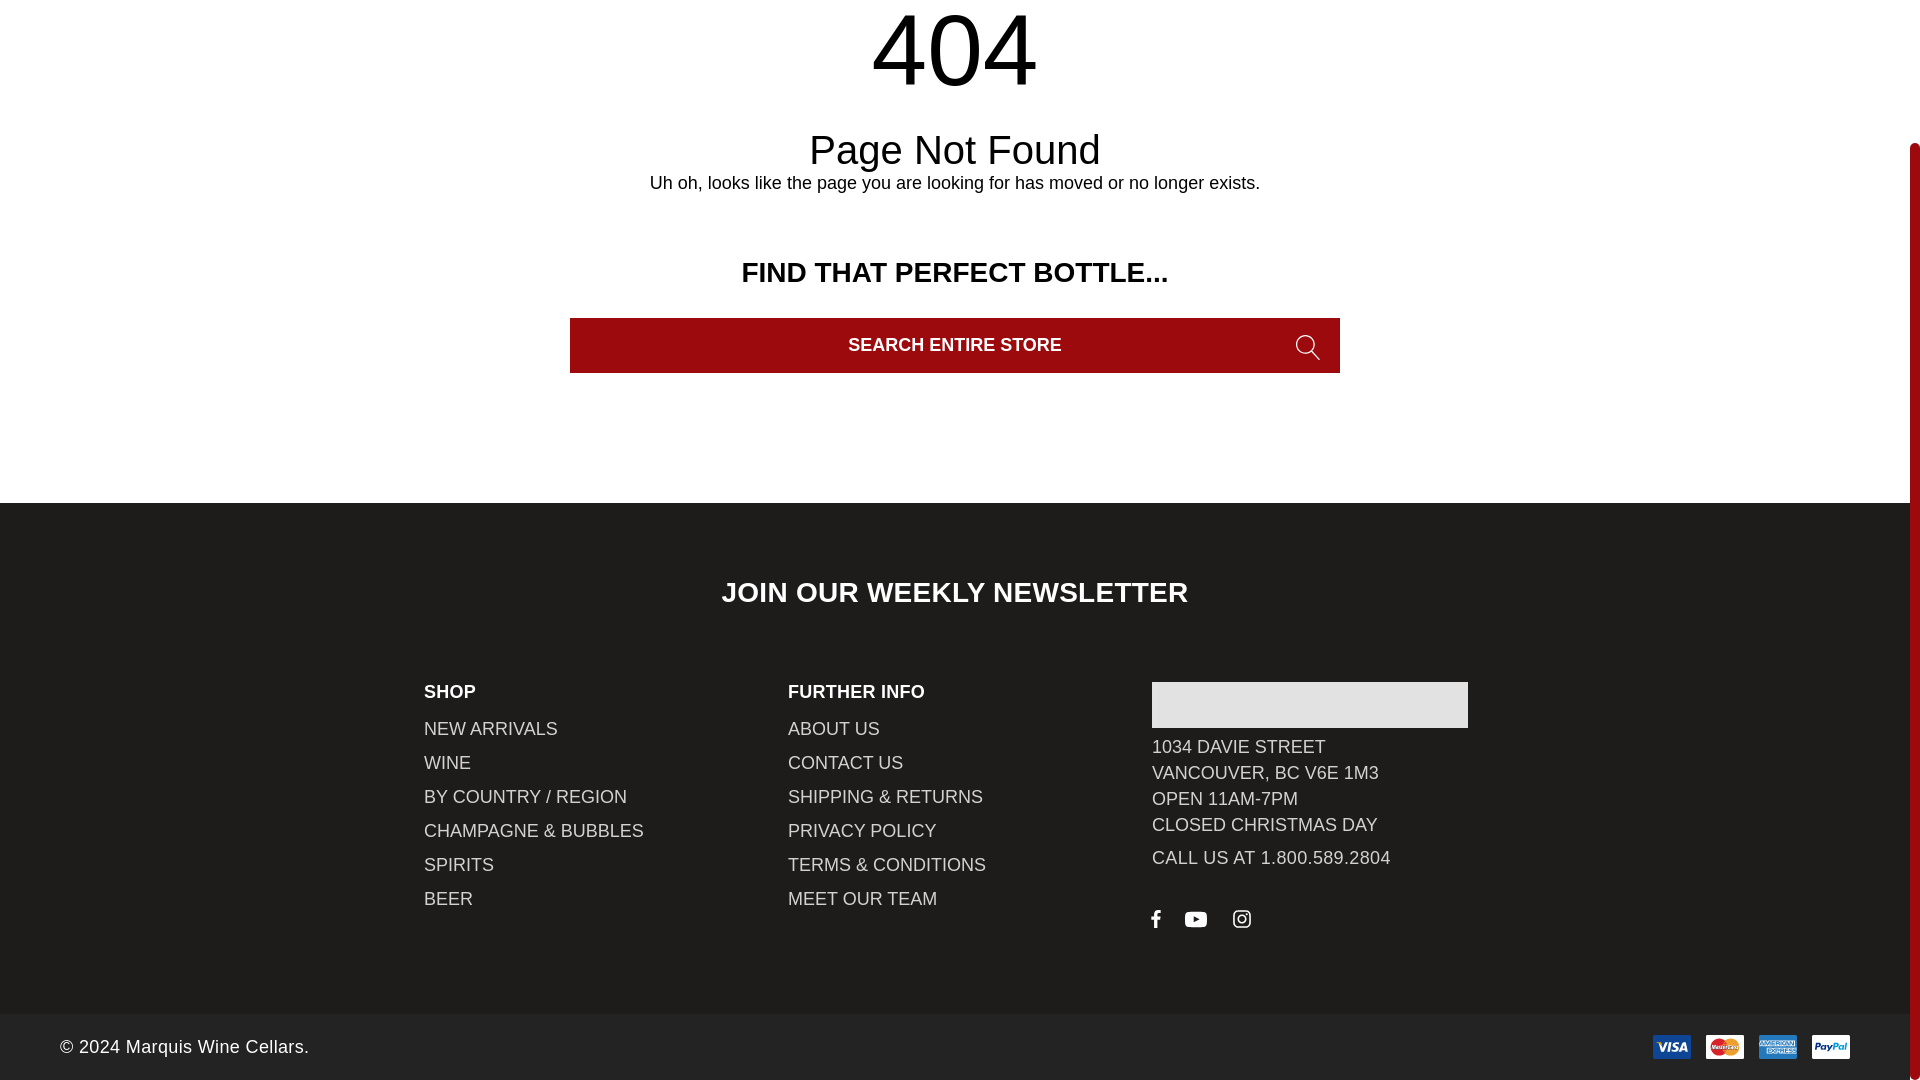 The image size is (1920, 1080). I want to click on youtube youtube, so click(1196, 920).